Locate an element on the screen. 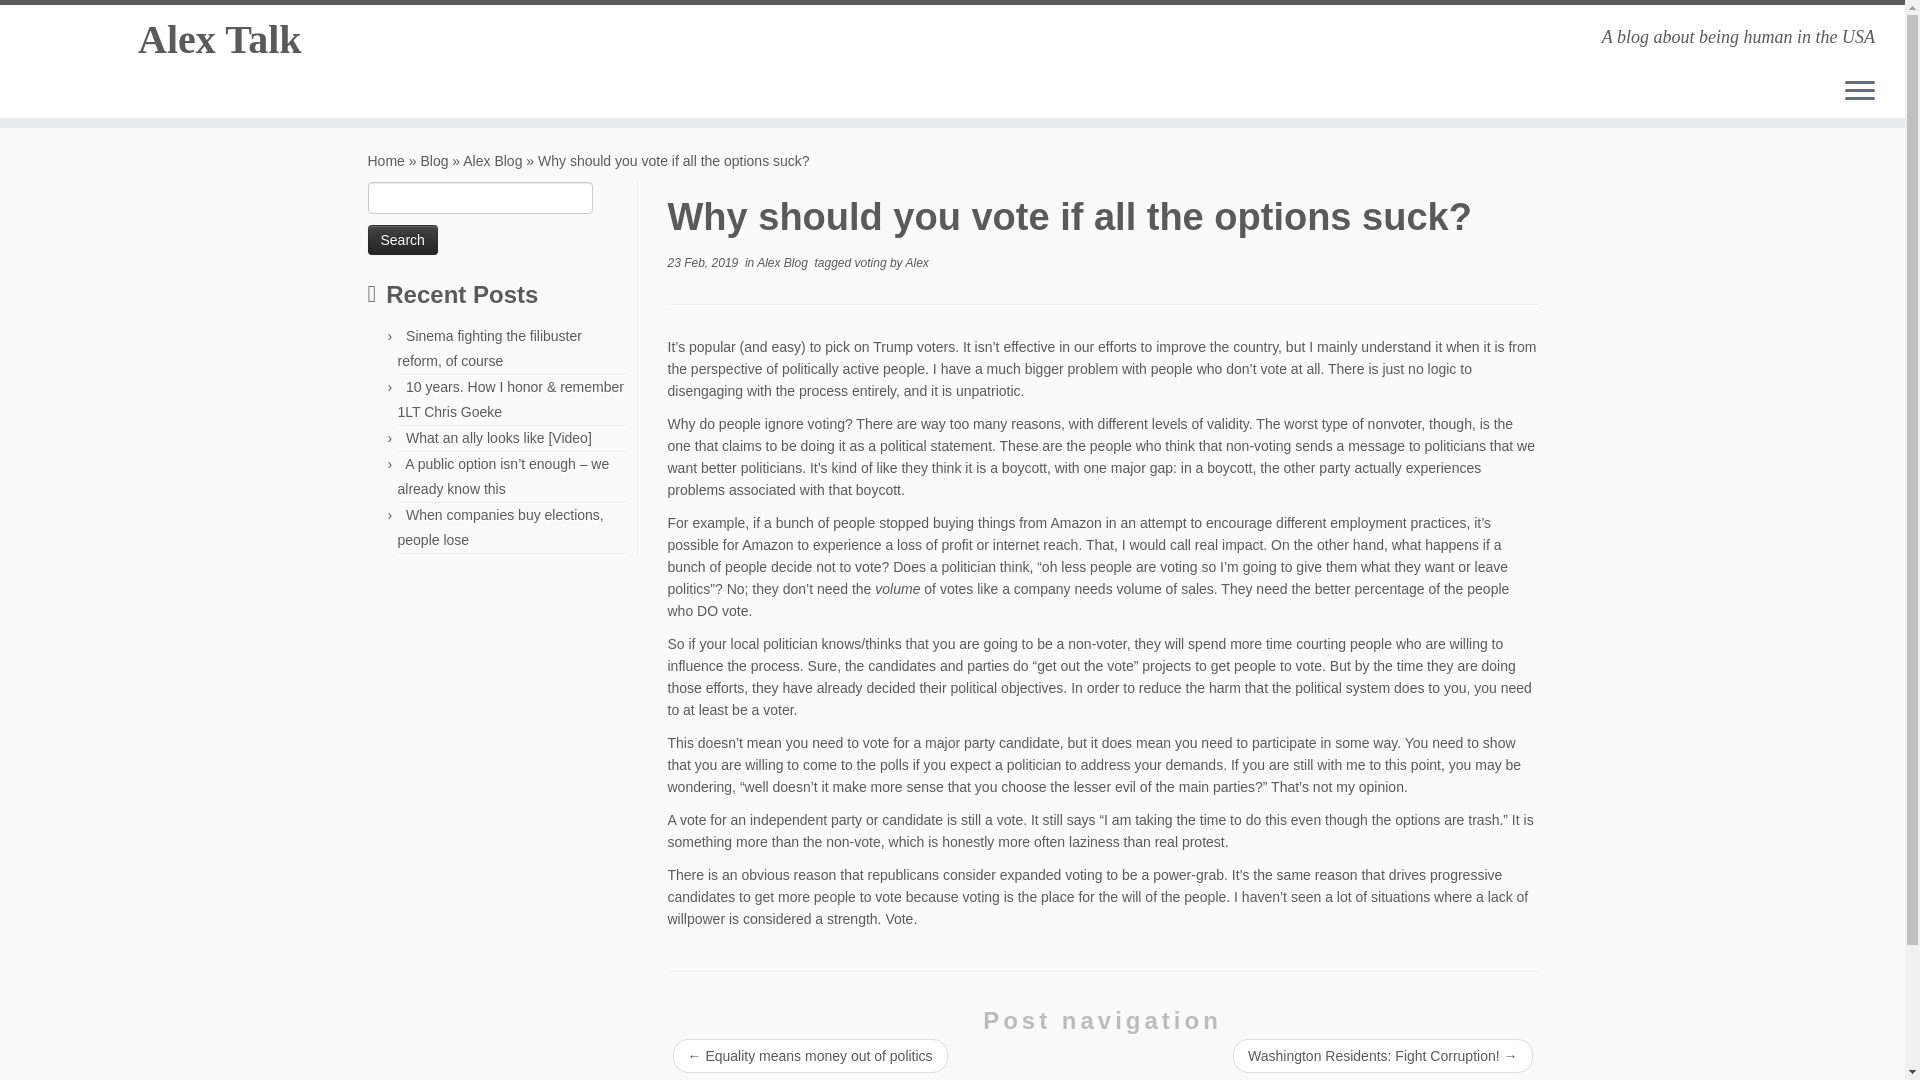 The width and height of the screenshot is (1920, 1080). voting is located at coordinates (872, 262).